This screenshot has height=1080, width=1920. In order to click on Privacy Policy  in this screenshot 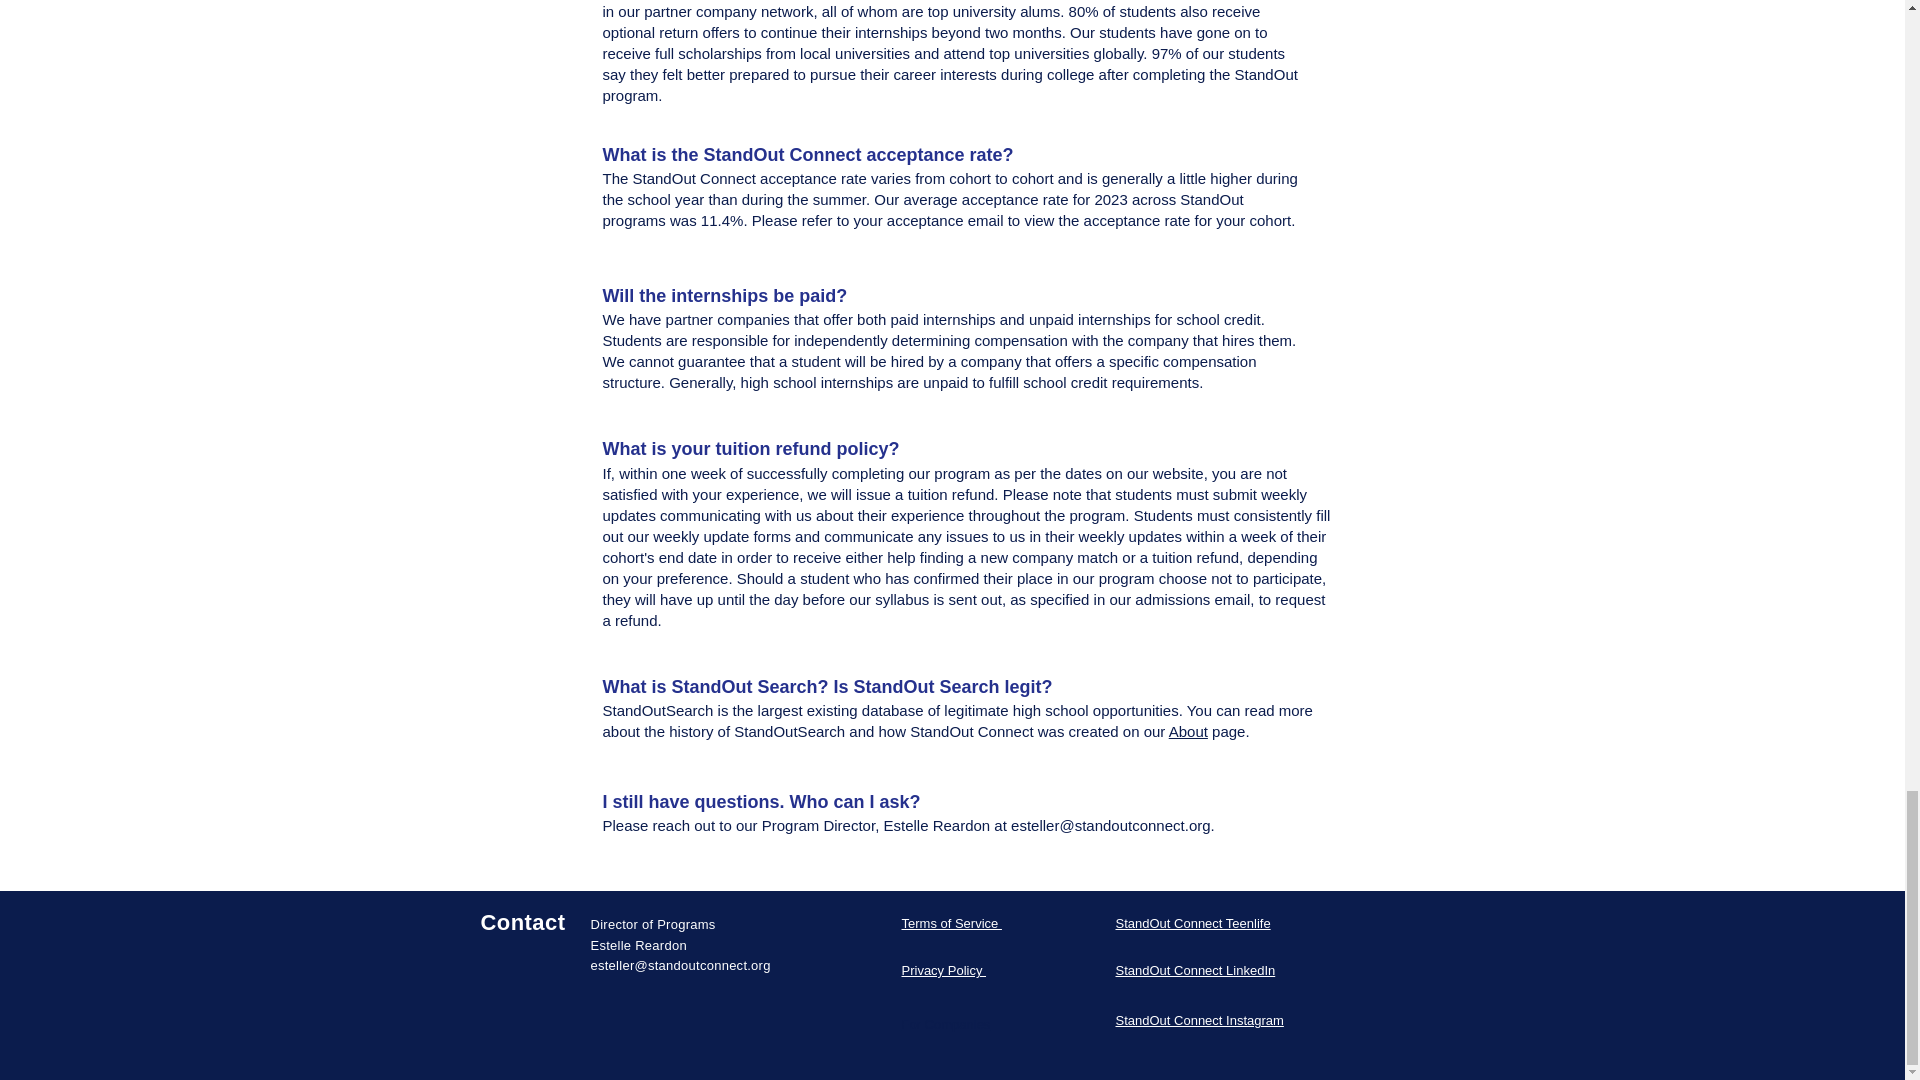, I will do `click(944, 970)`.